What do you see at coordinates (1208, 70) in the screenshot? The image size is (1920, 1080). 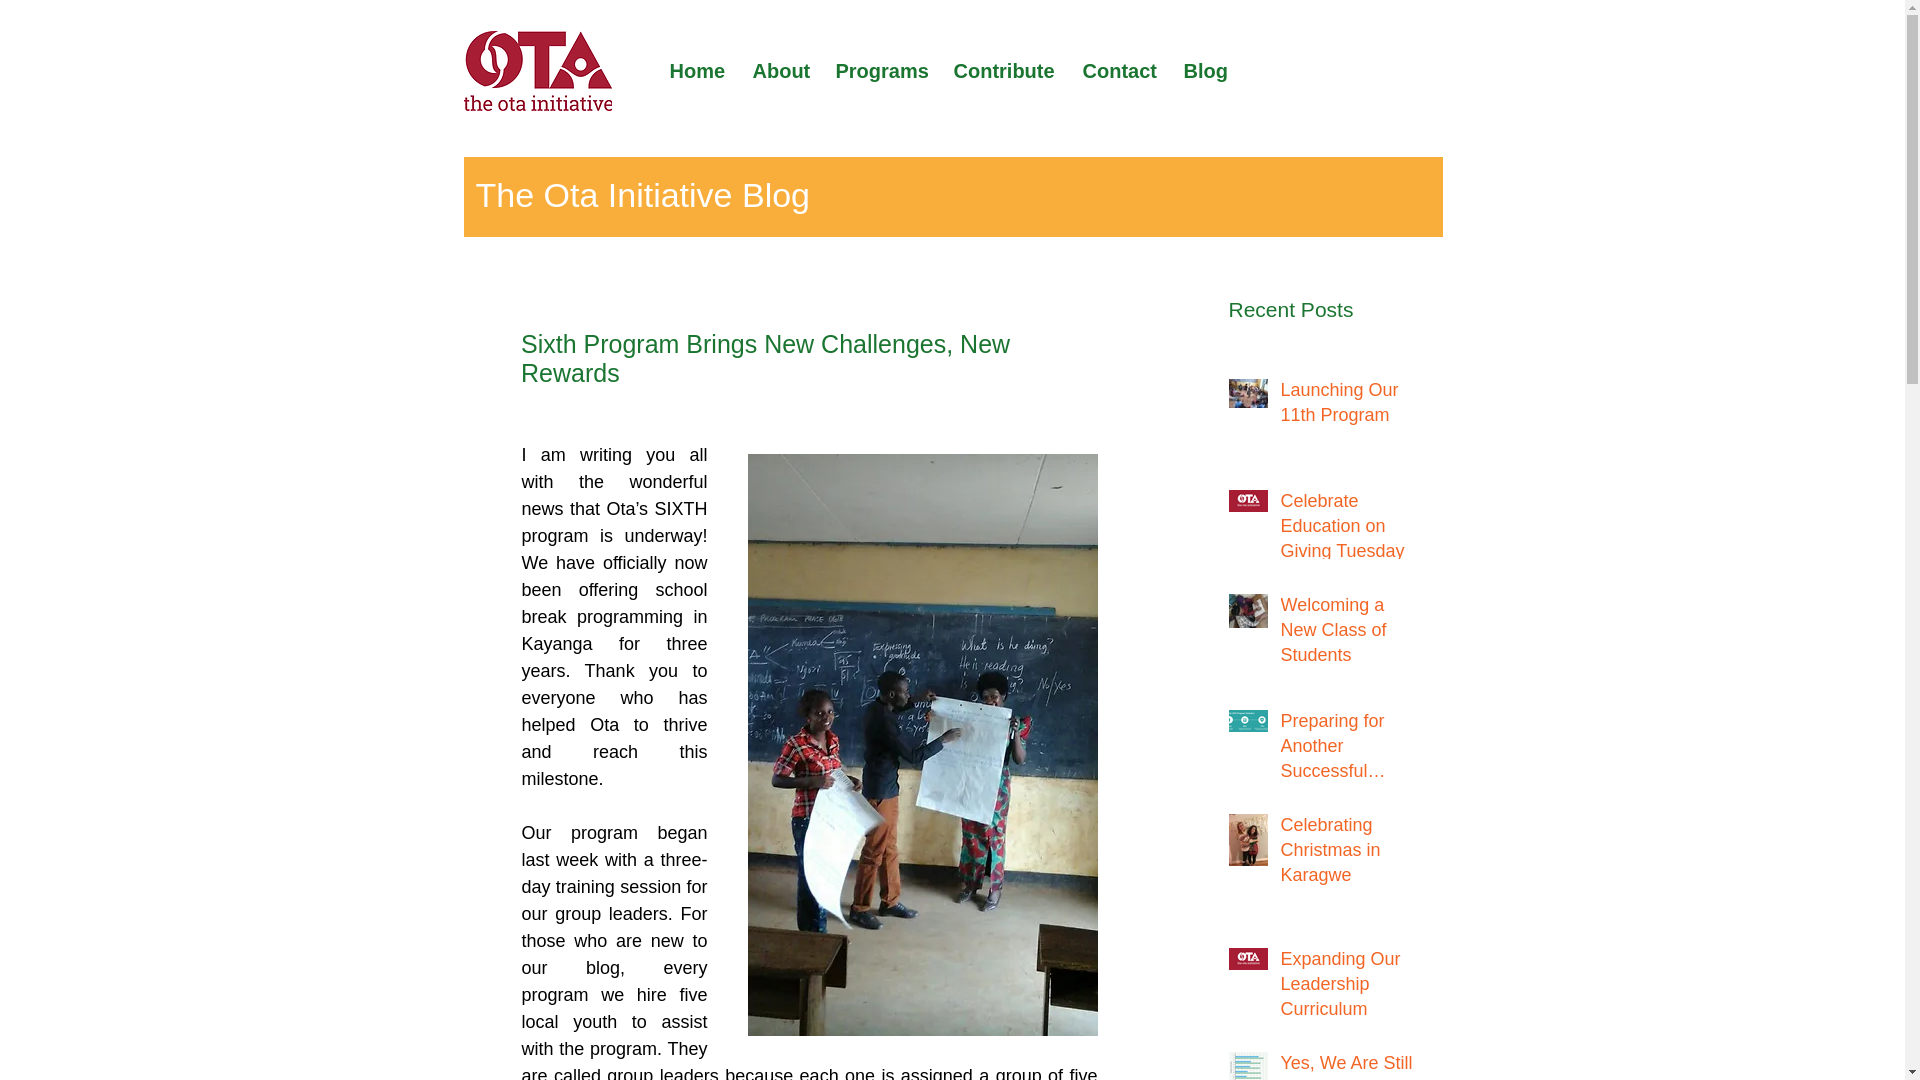 I see `Blog` at bounding box center [1208, 70].